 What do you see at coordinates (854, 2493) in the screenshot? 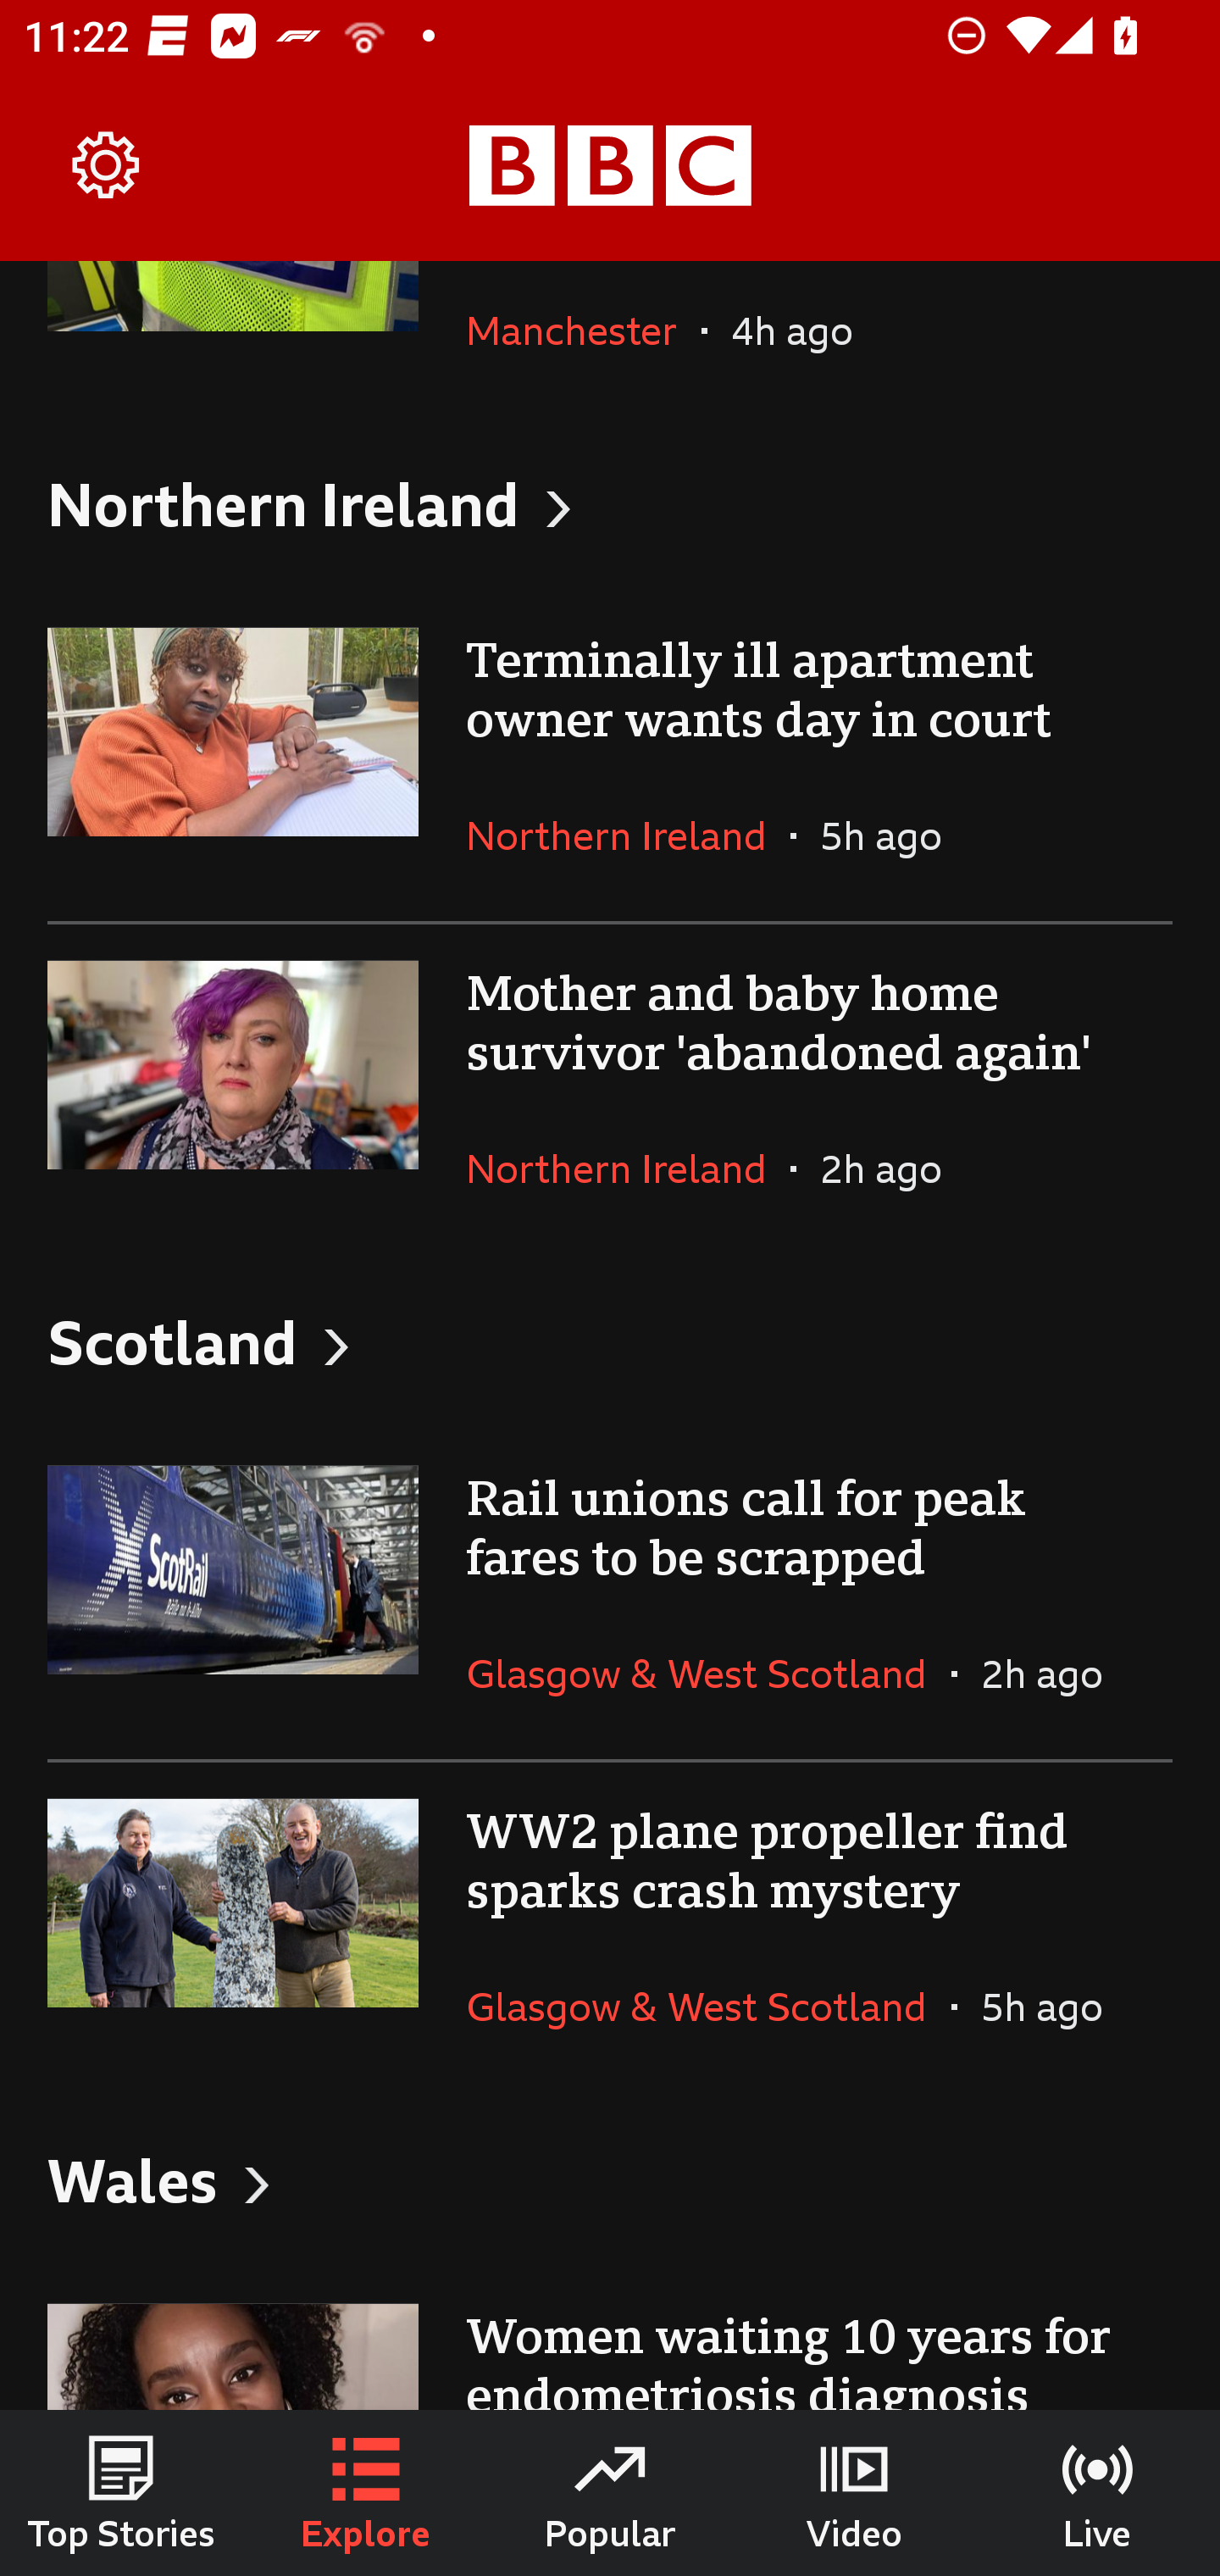
I see `Video` at bounding box center [854, 2493].